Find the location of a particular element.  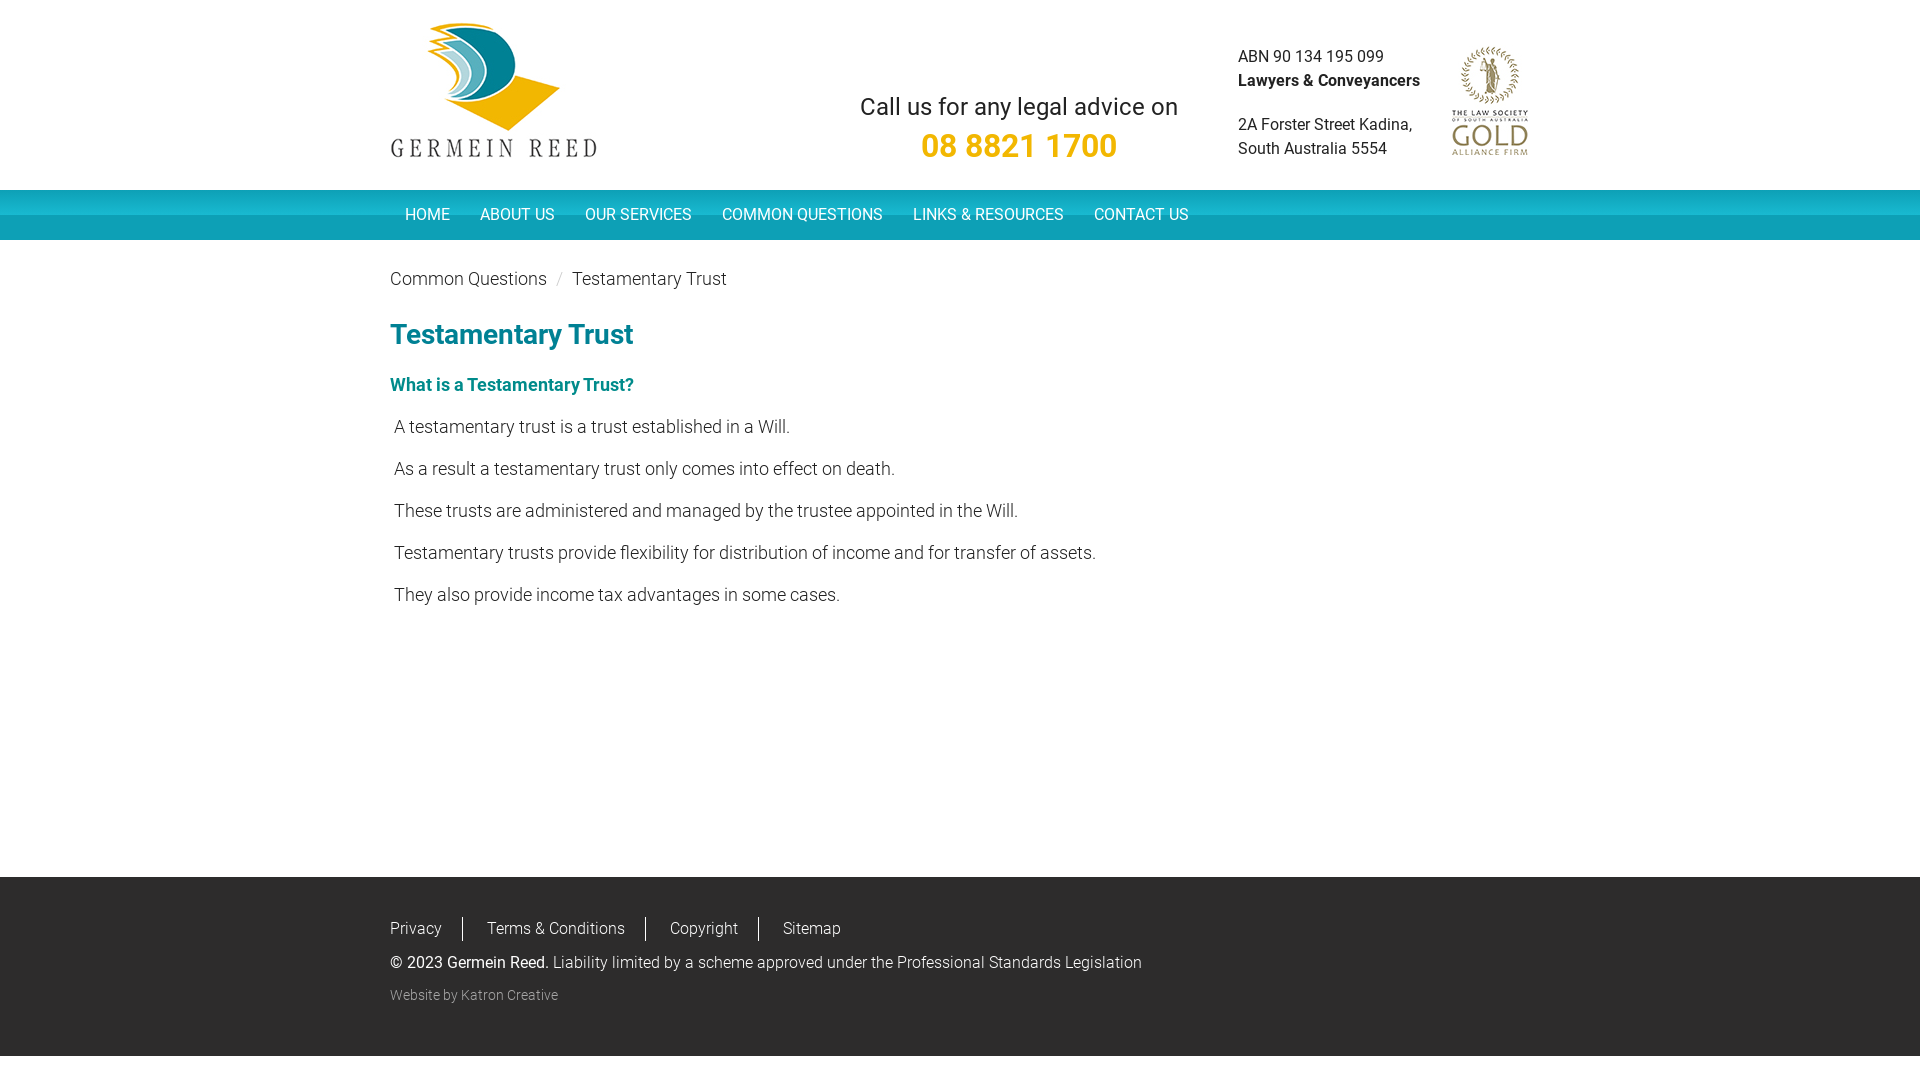

ABOUT US is located at coordinates (518, 215).